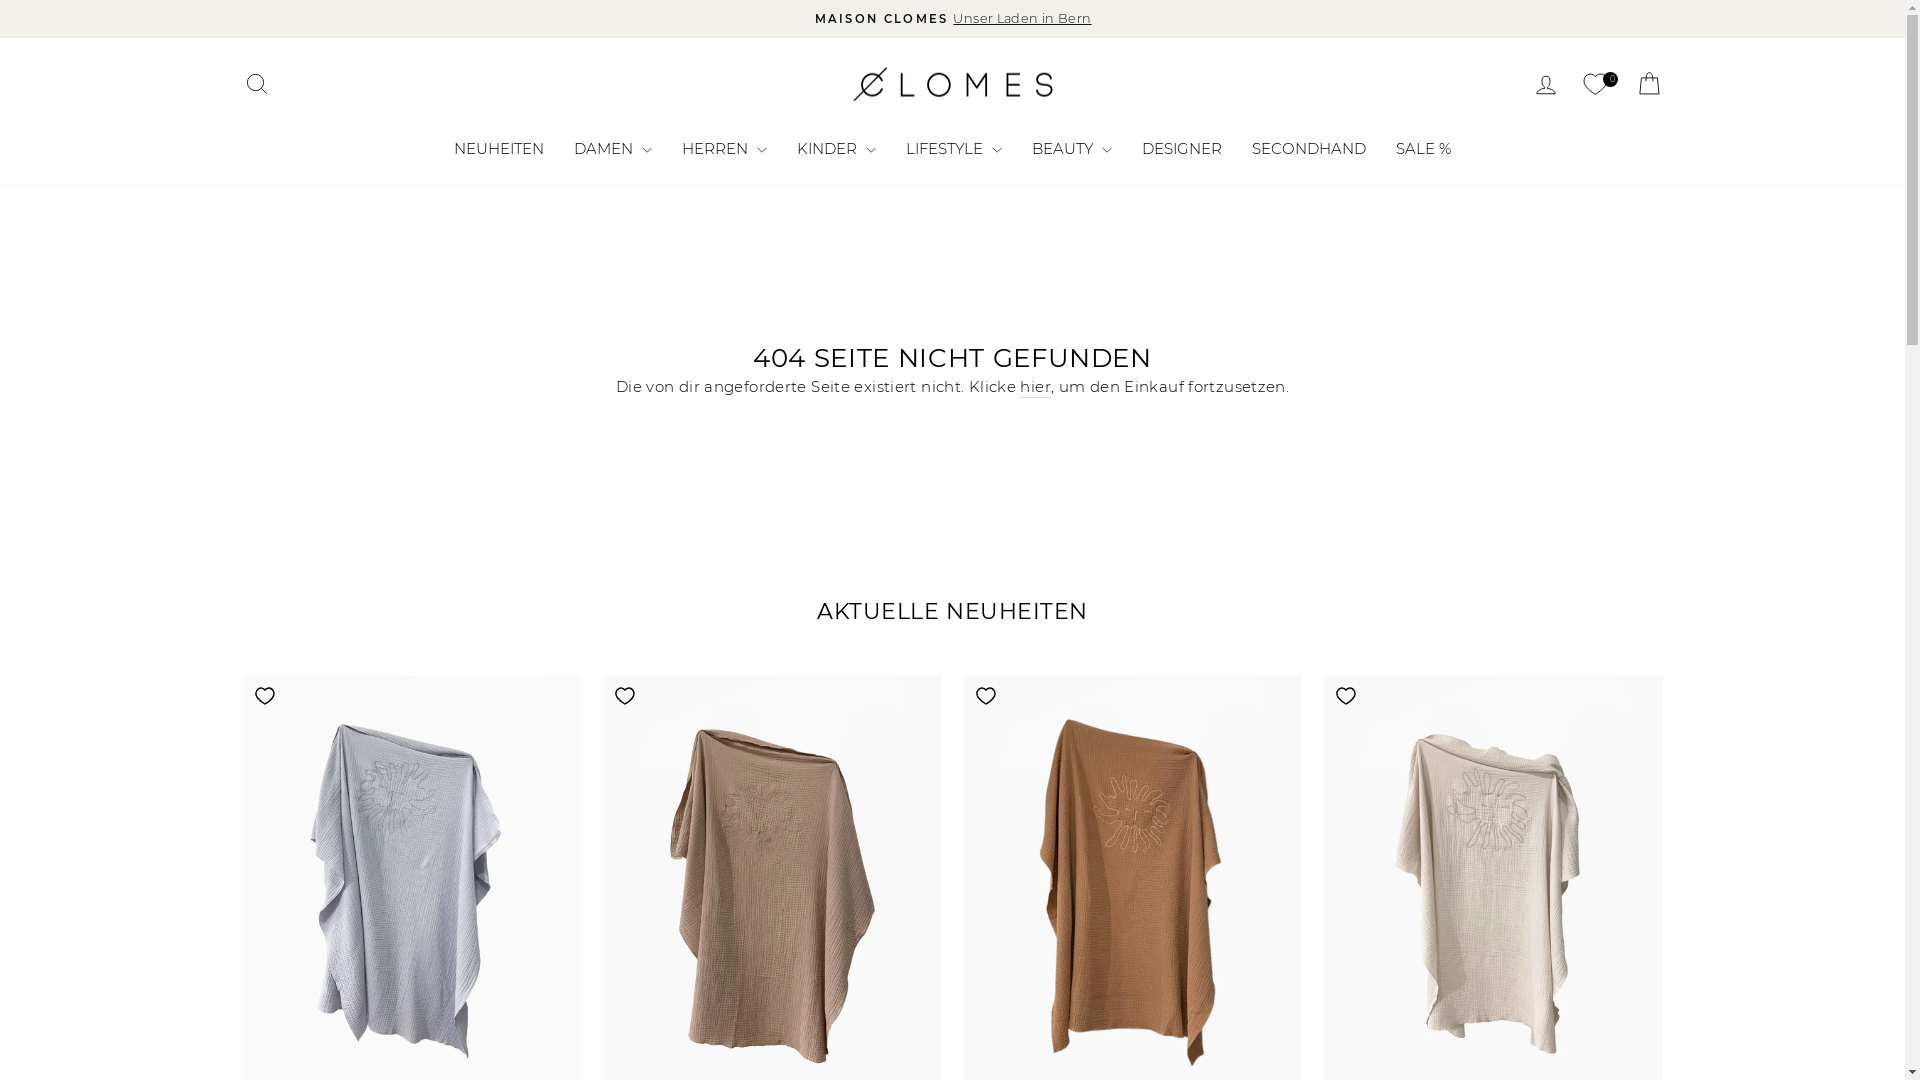  I want to click on DESIGNER, so click(1182, 148).